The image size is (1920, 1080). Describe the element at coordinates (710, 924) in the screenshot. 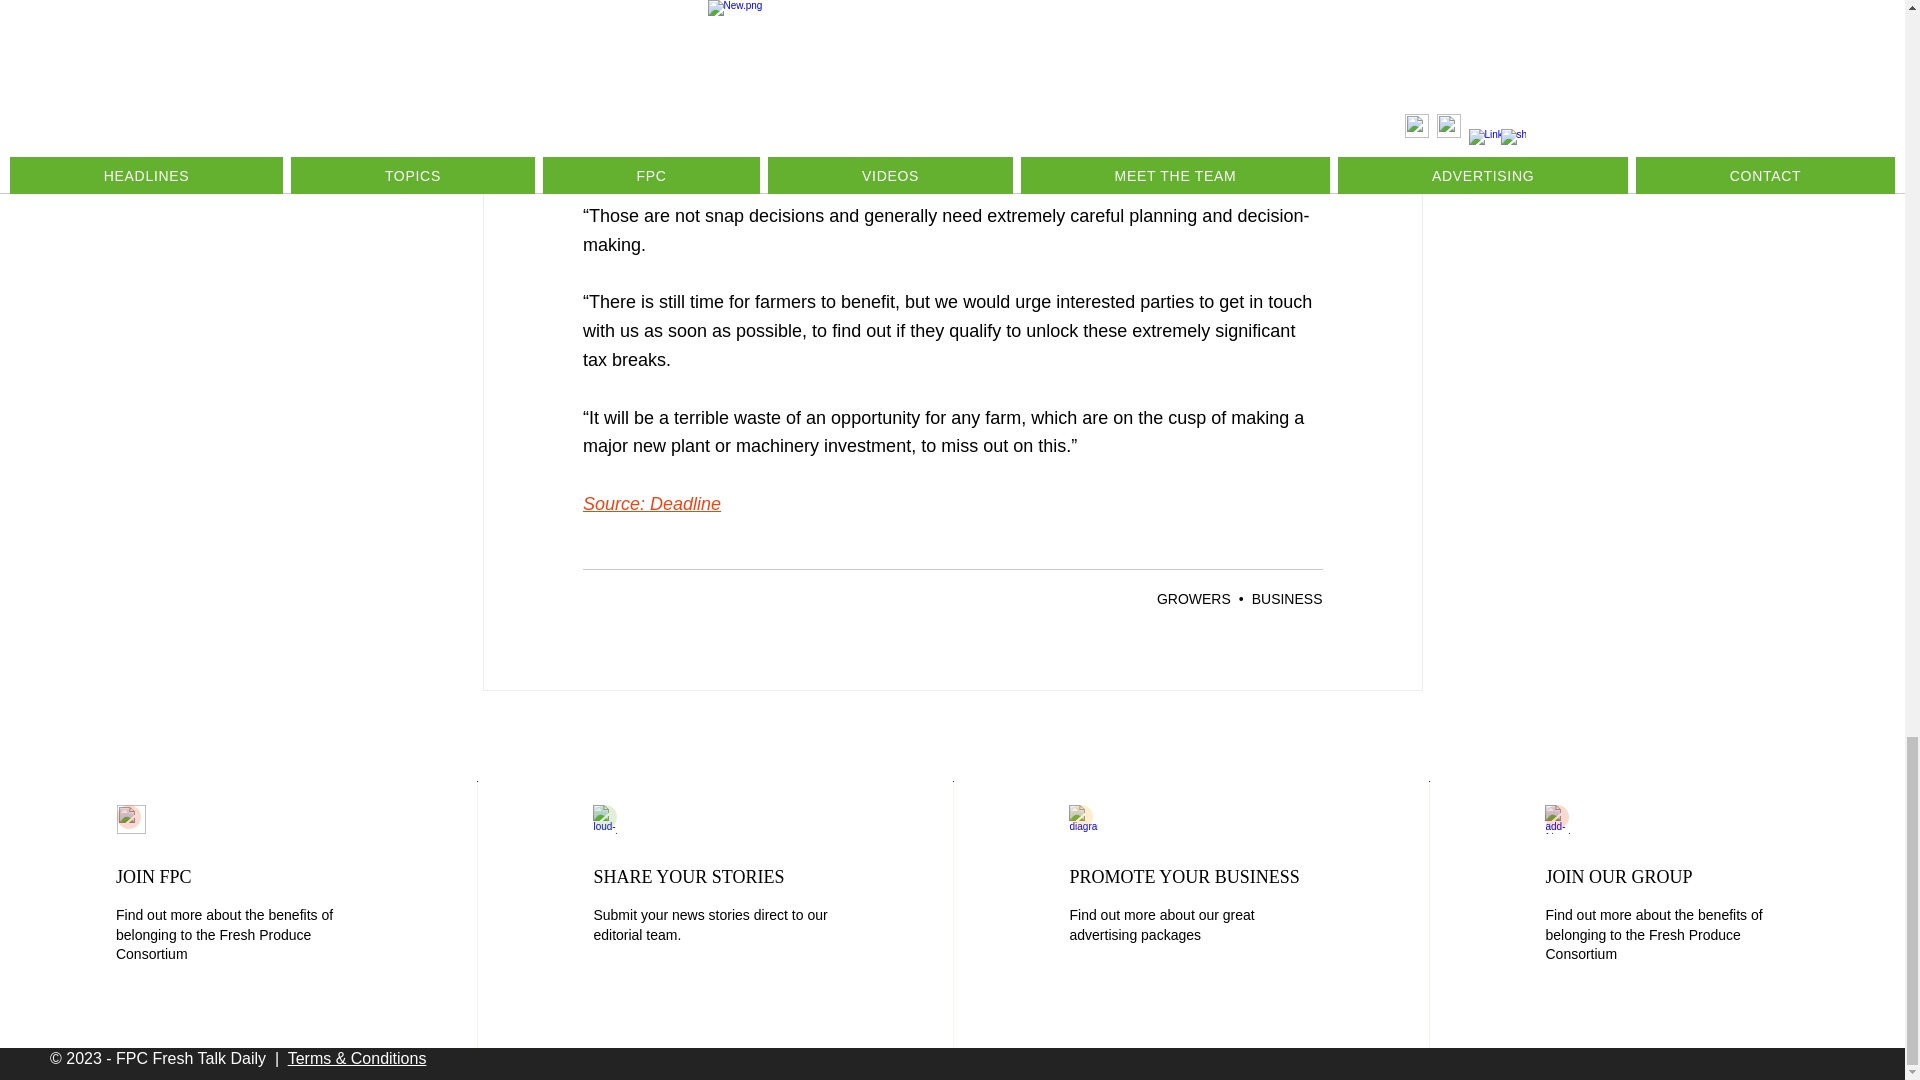

I see `Submit your news stories direct to our editorial team.` at that location.